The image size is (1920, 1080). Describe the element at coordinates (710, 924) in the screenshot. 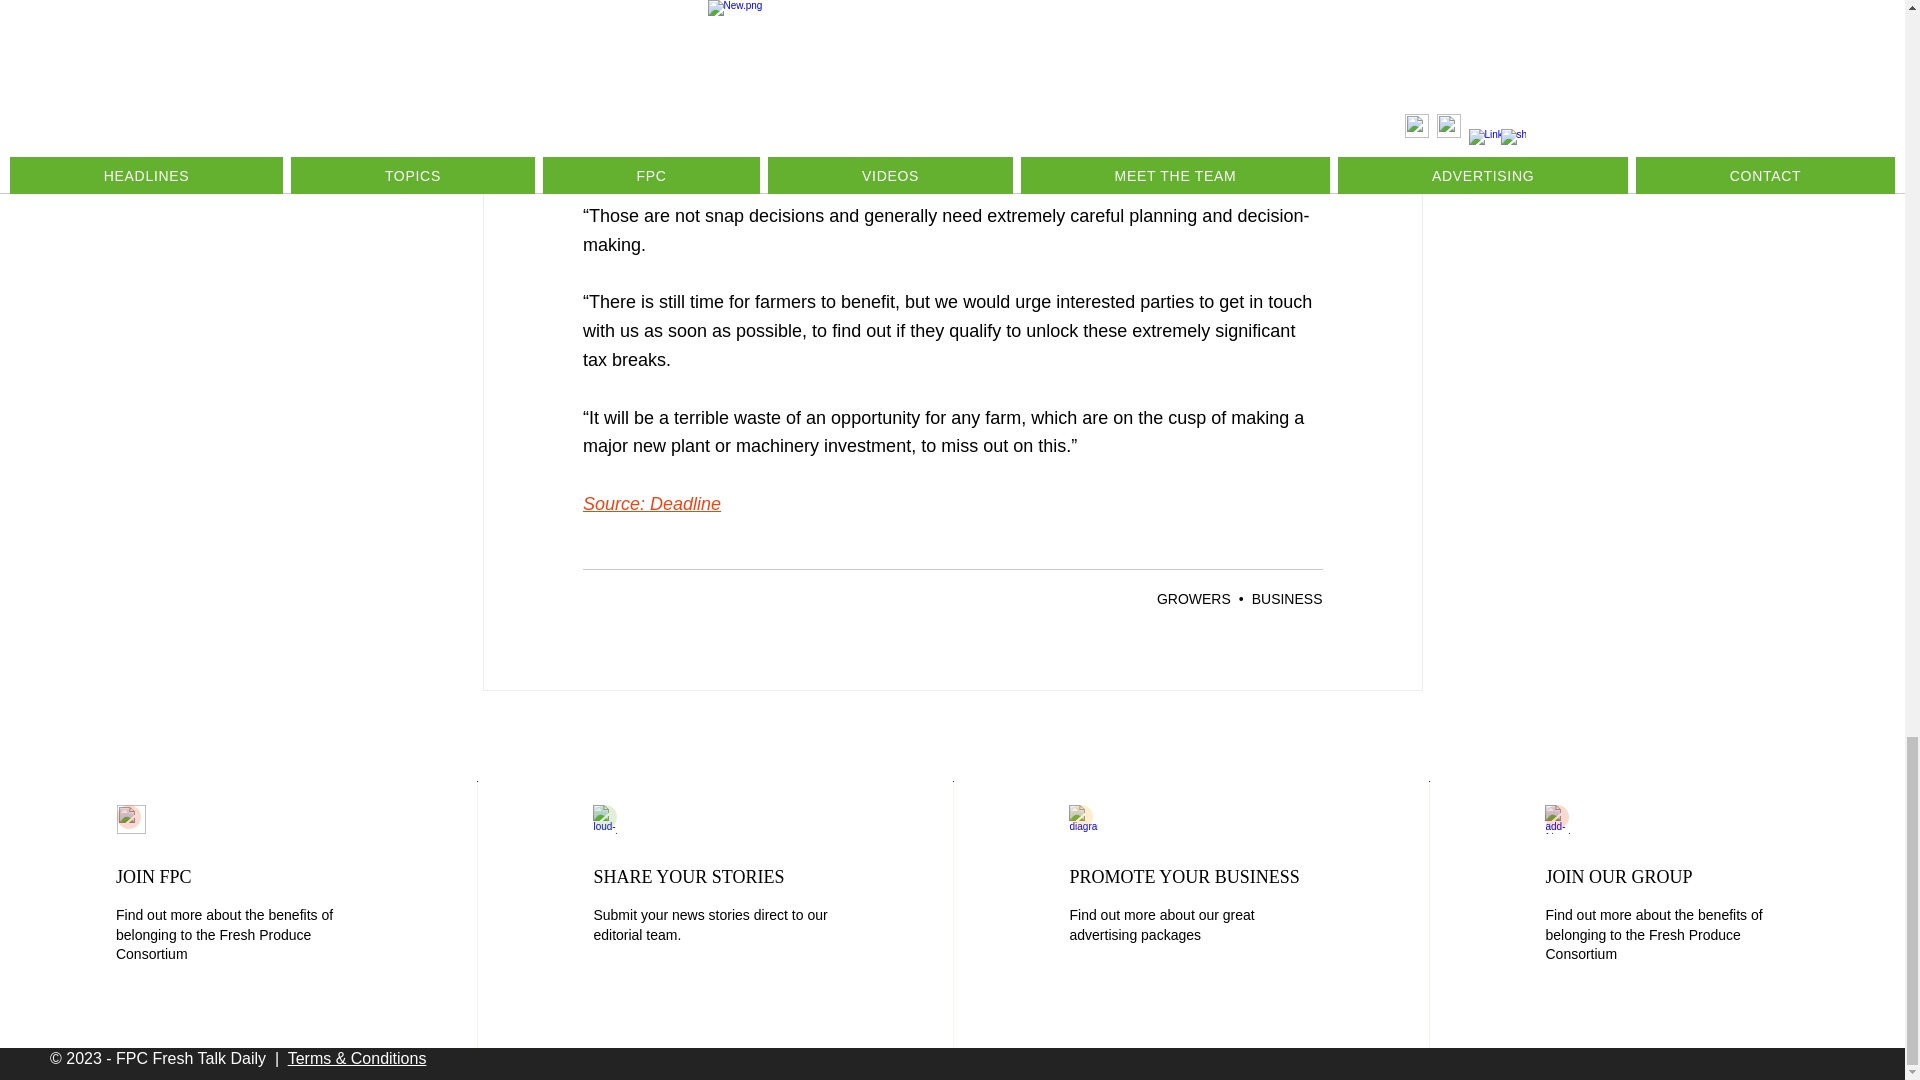

I see `Submit your news stories direct to our editorial team.` at that location.